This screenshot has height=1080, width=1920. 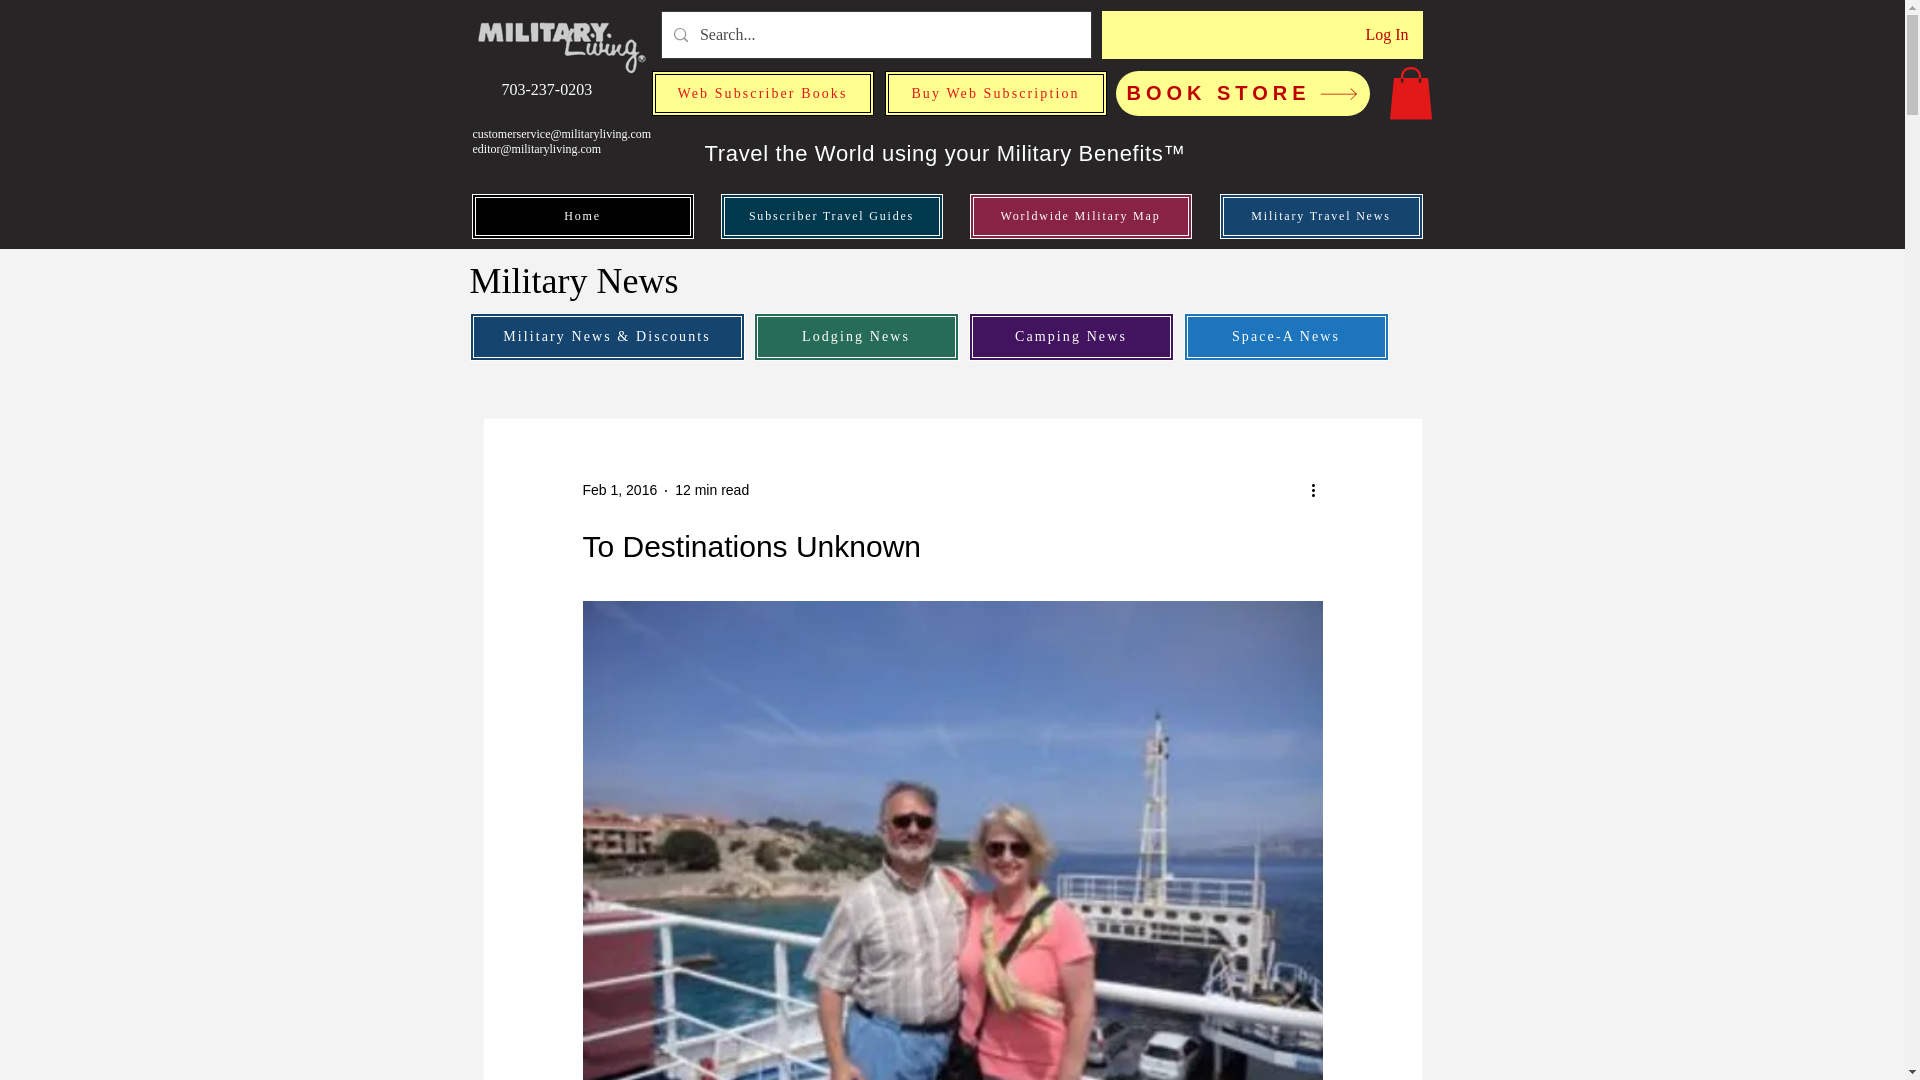 I want to click on 12 min read, so click(x=712, y=489).